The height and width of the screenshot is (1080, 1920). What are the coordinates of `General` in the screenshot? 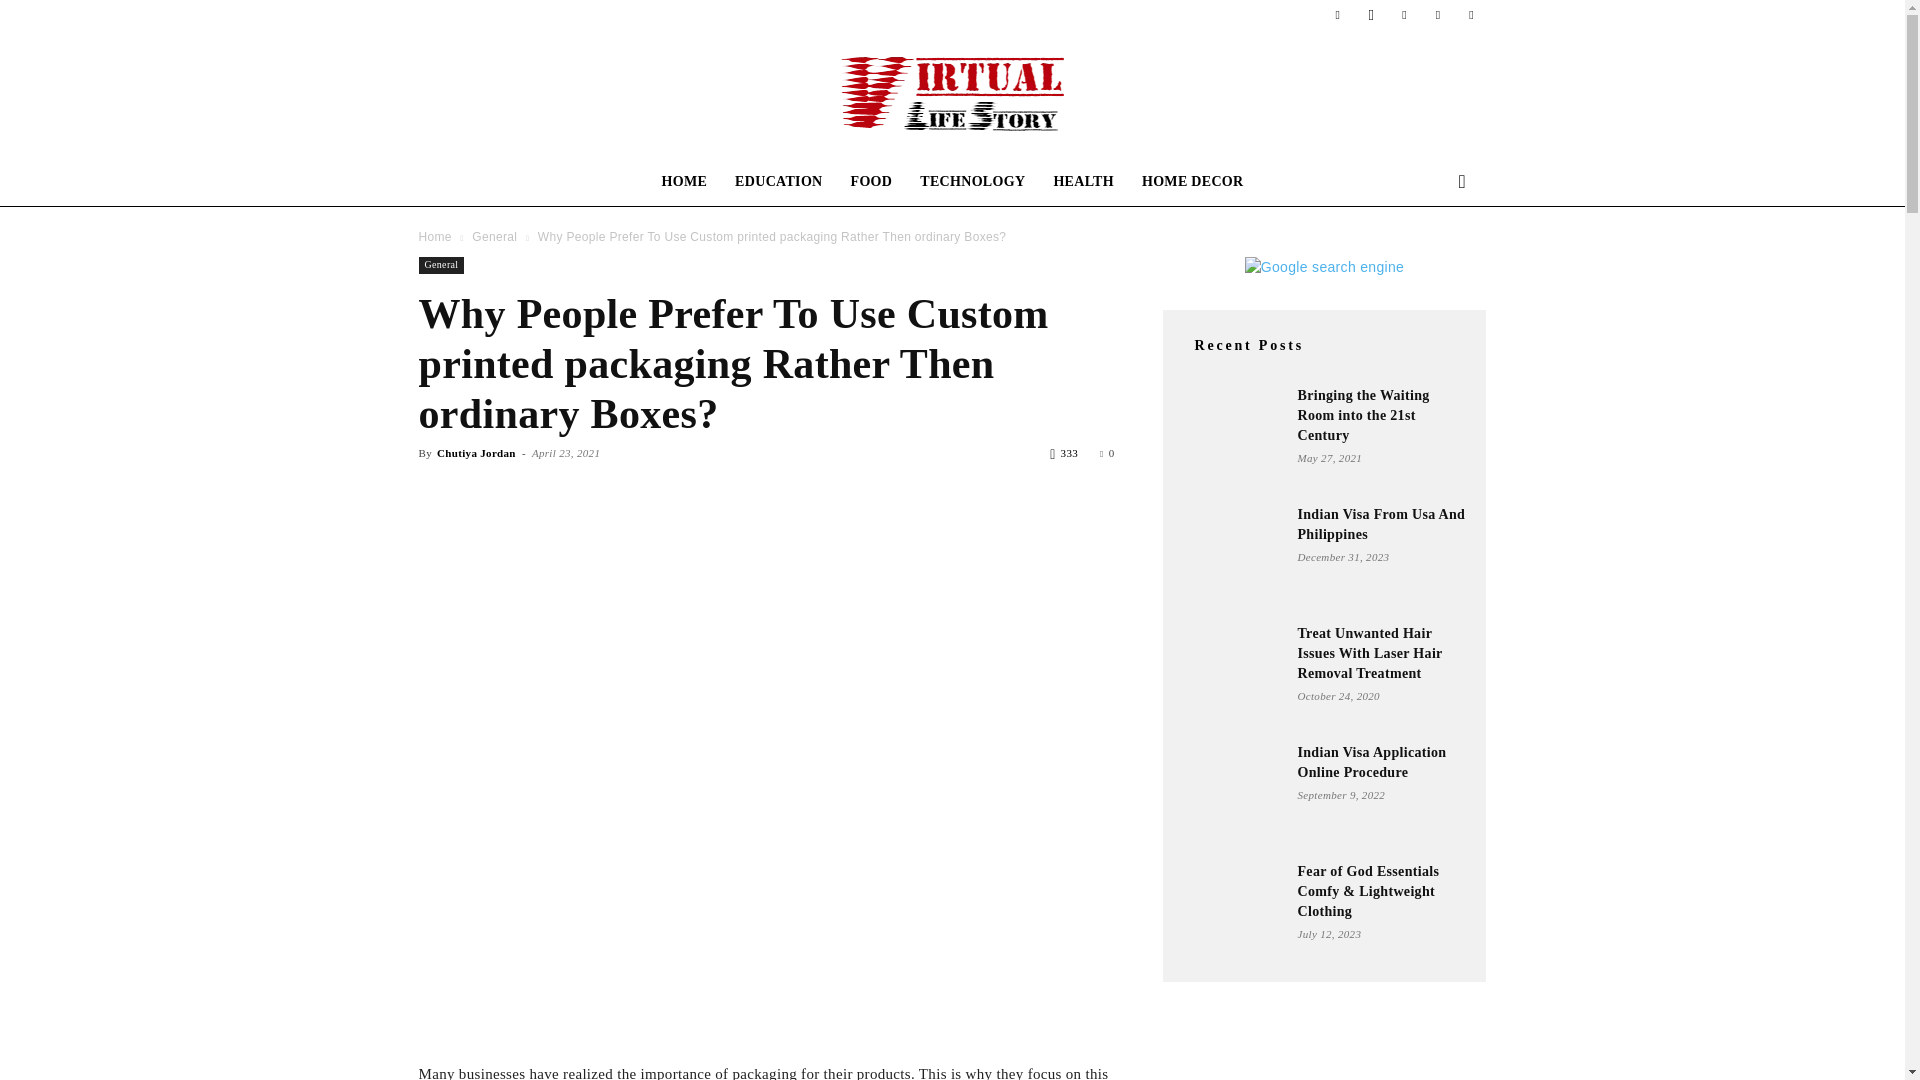 It's located at (494, 237).